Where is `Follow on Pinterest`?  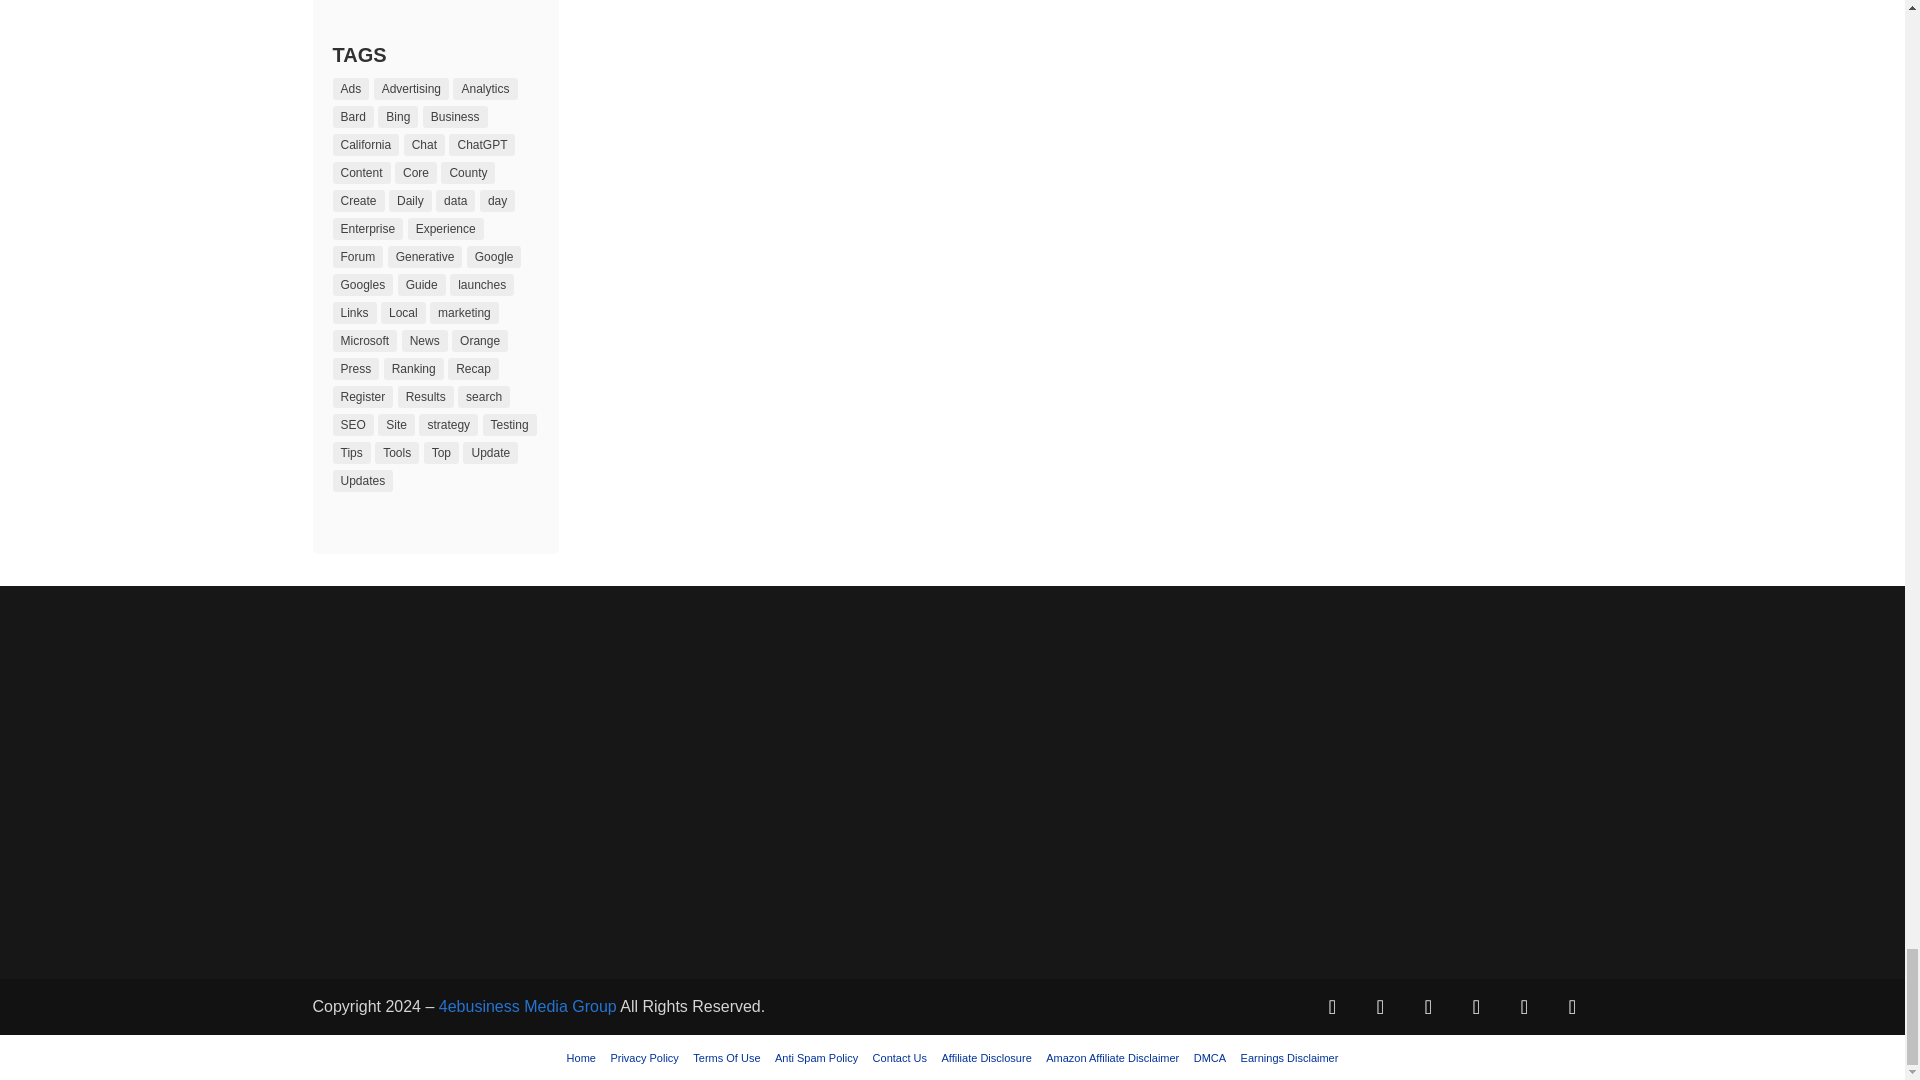
Follow on Pinterest is located at coordinates (1427, 1007).